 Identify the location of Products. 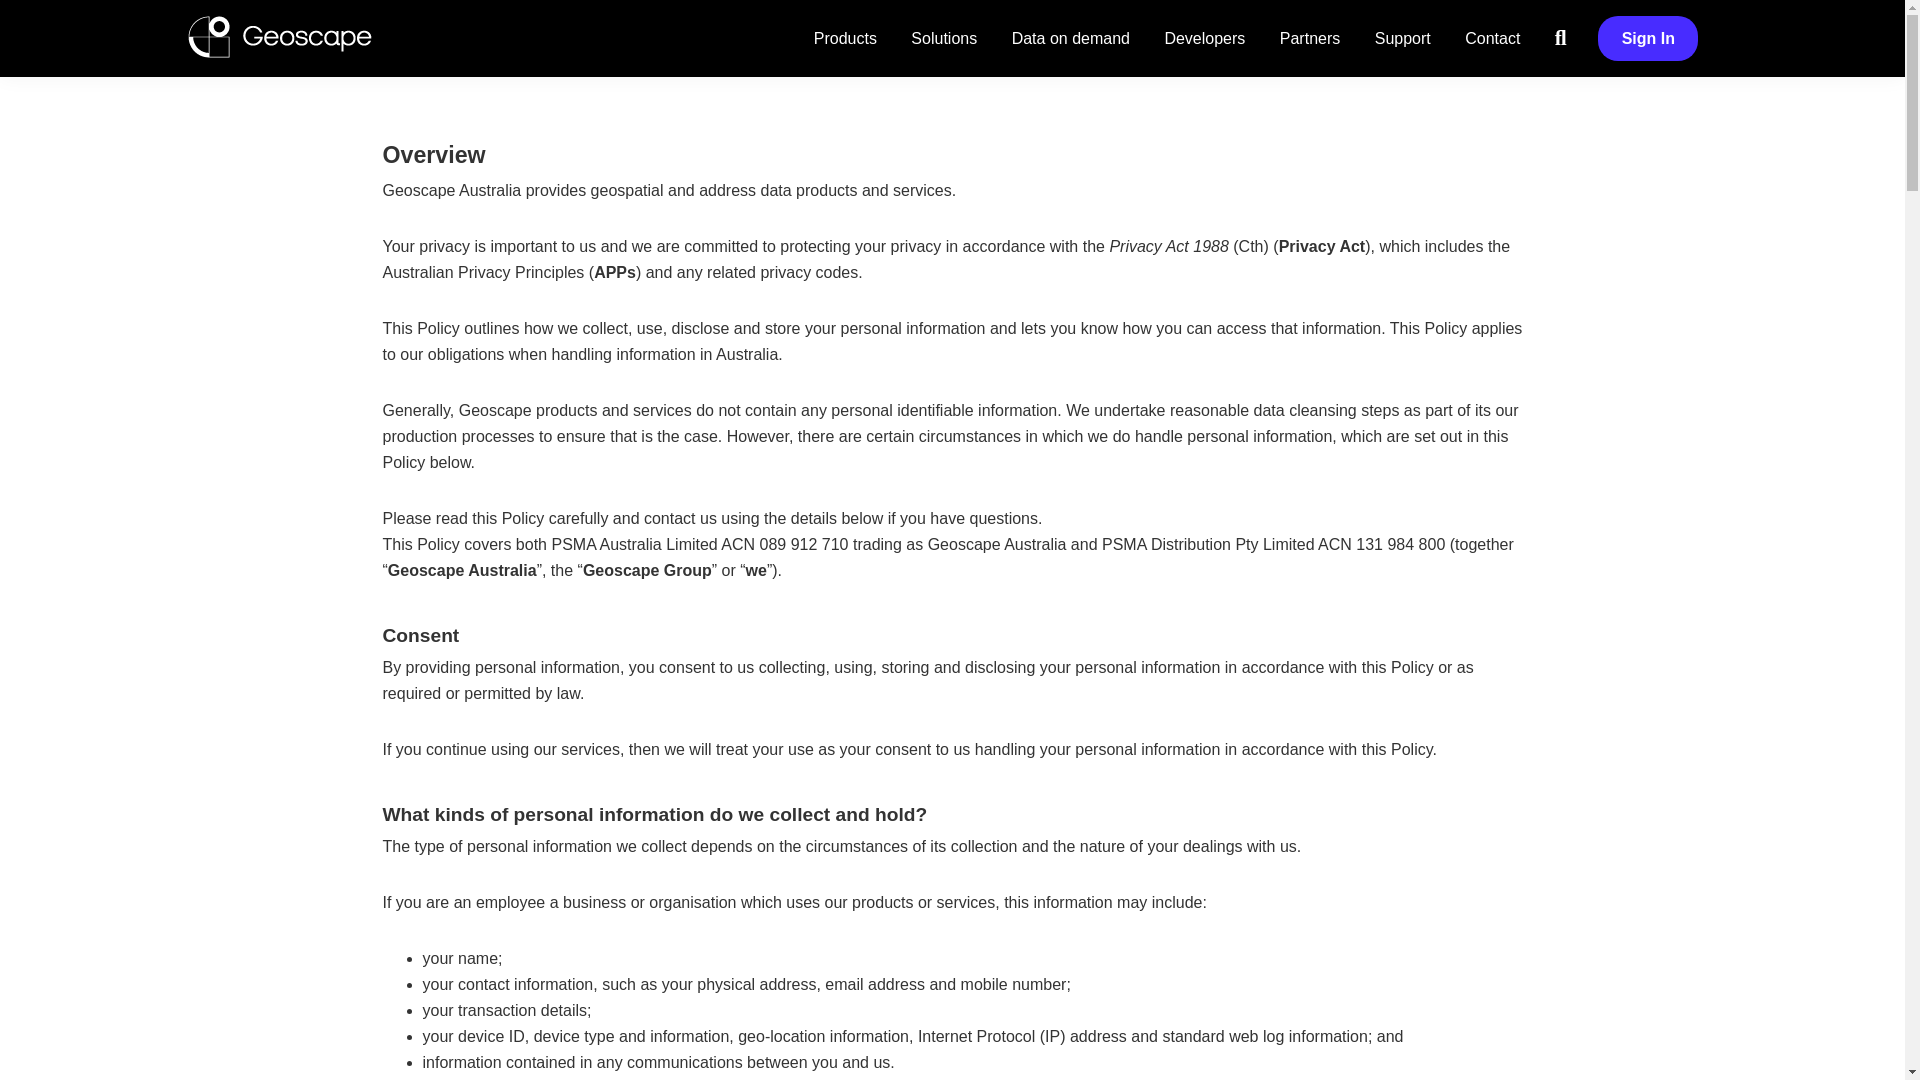
(845, 38).